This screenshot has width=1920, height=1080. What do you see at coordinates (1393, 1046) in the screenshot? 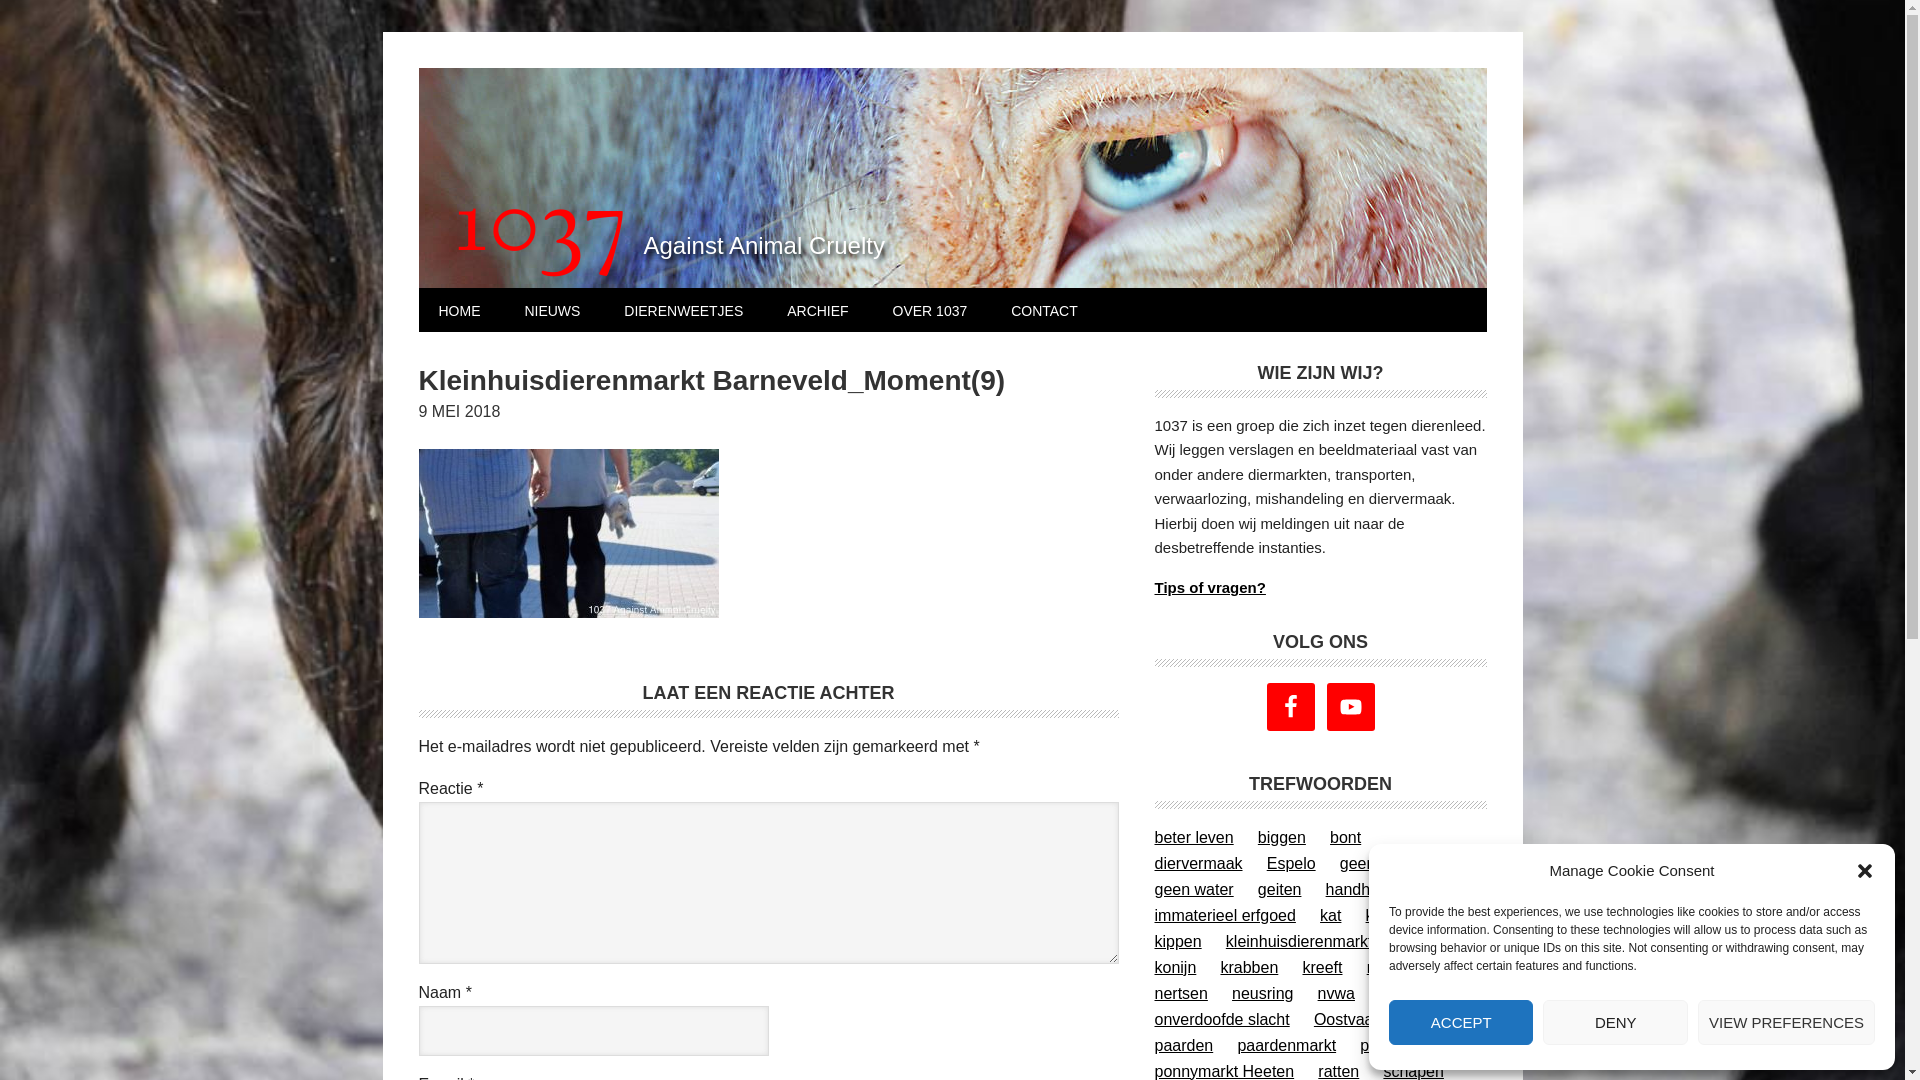
I see `paasvuur` at bounding box center [1393, 1046].